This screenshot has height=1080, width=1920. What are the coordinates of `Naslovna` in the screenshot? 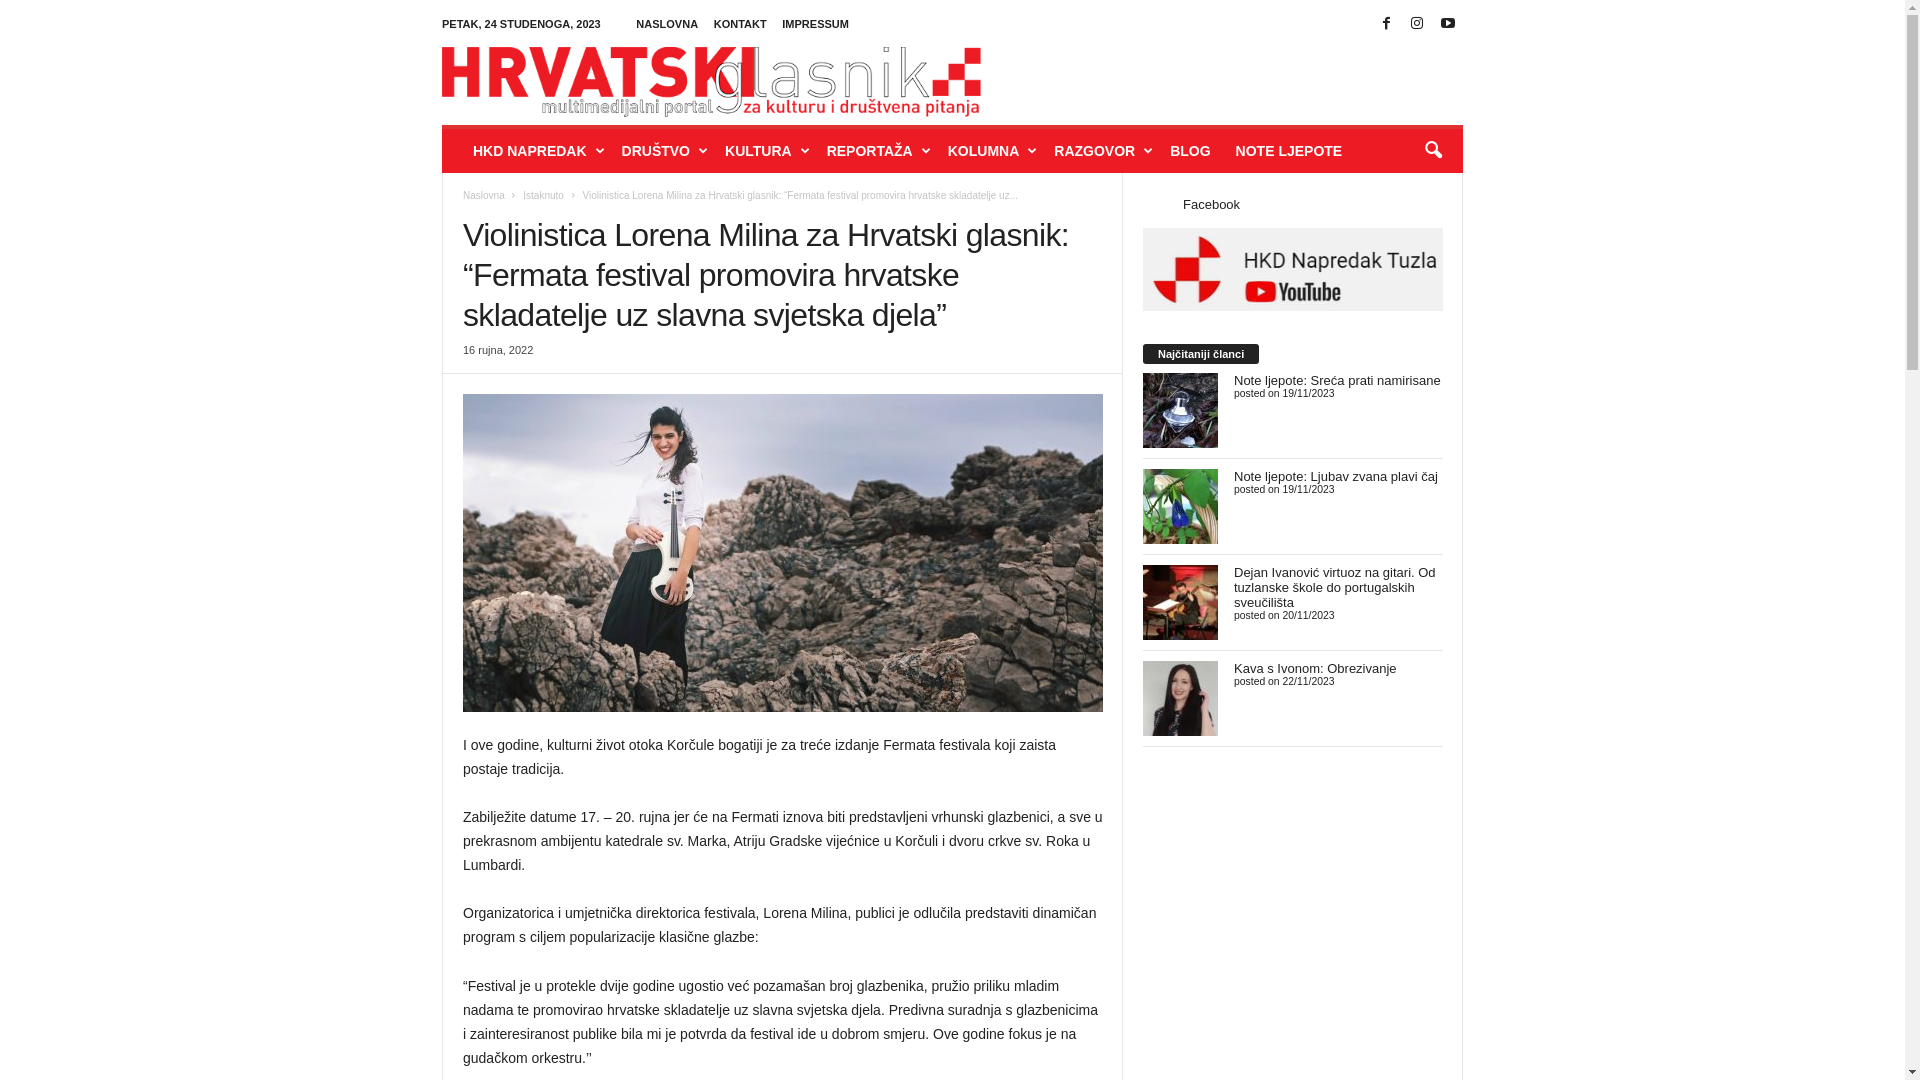 It's located at (484, 196).